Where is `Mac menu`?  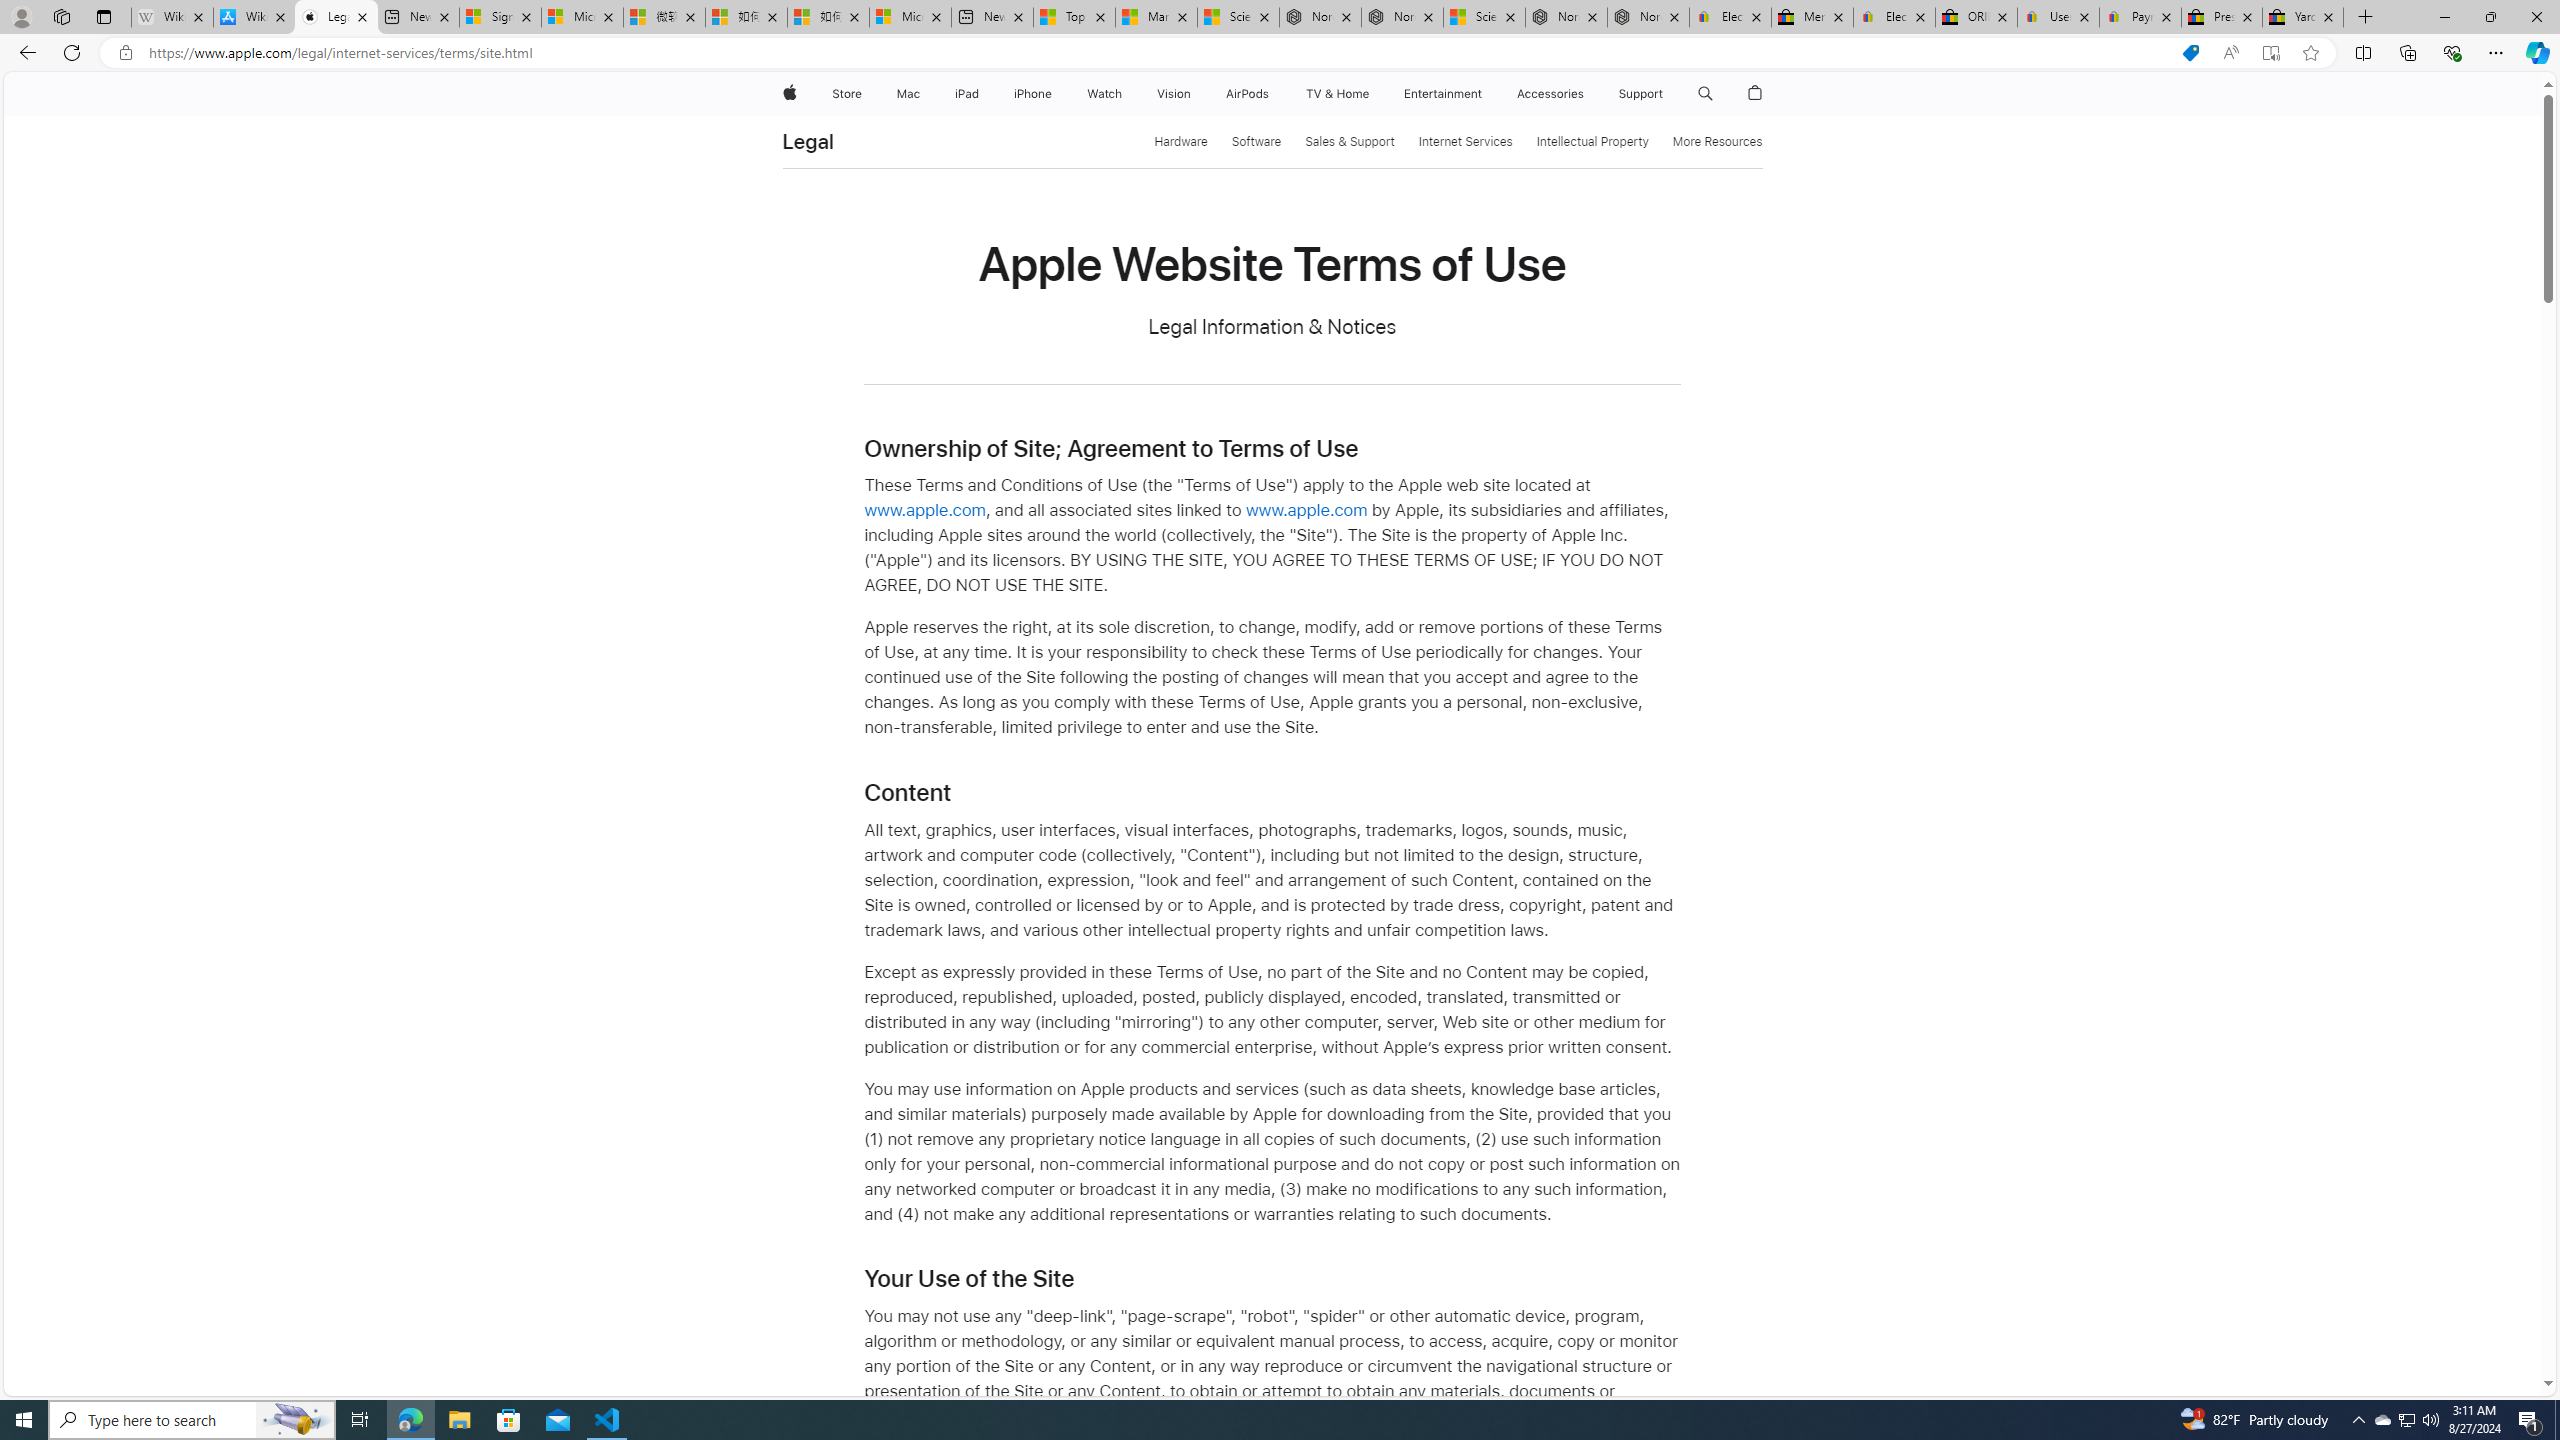 Mac menu is located at coordinates (922, 94).